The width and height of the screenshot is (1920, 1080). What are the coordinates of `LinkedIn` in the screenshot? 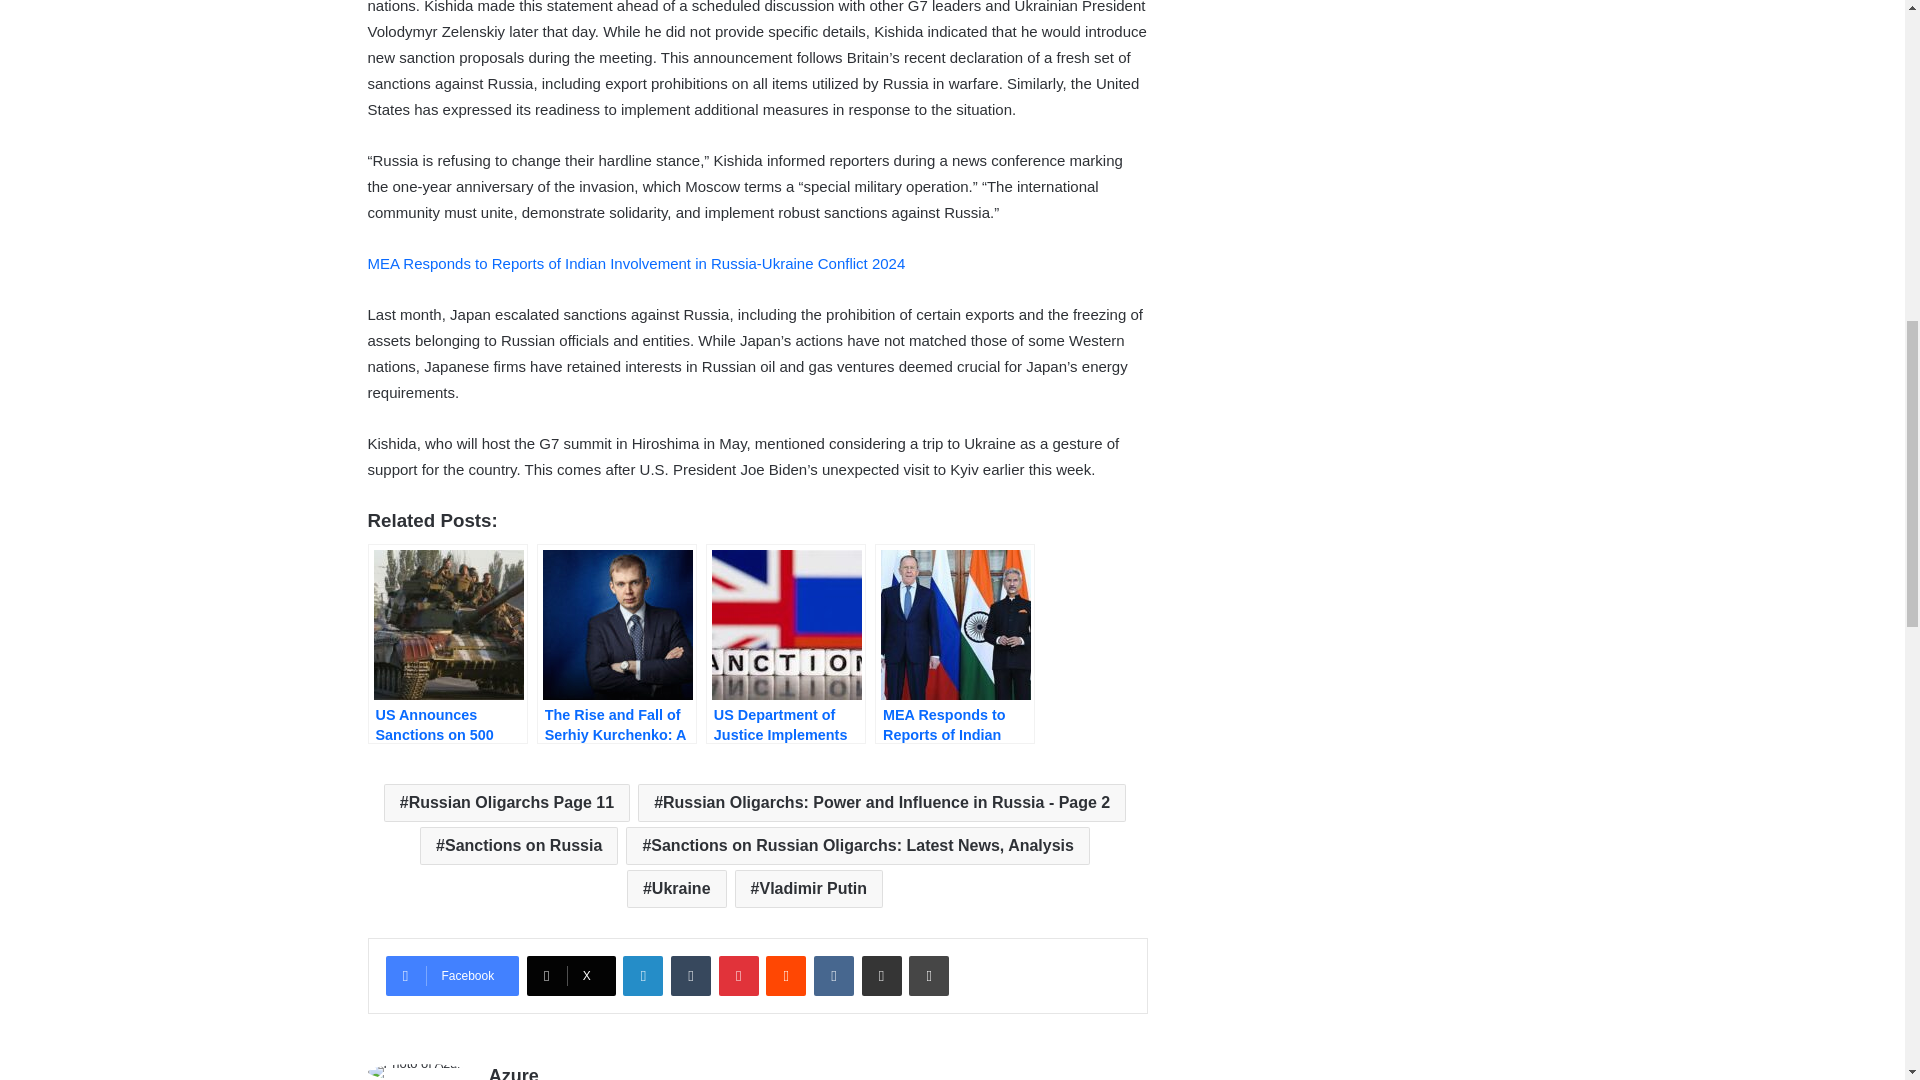 It's located at (642, 975).